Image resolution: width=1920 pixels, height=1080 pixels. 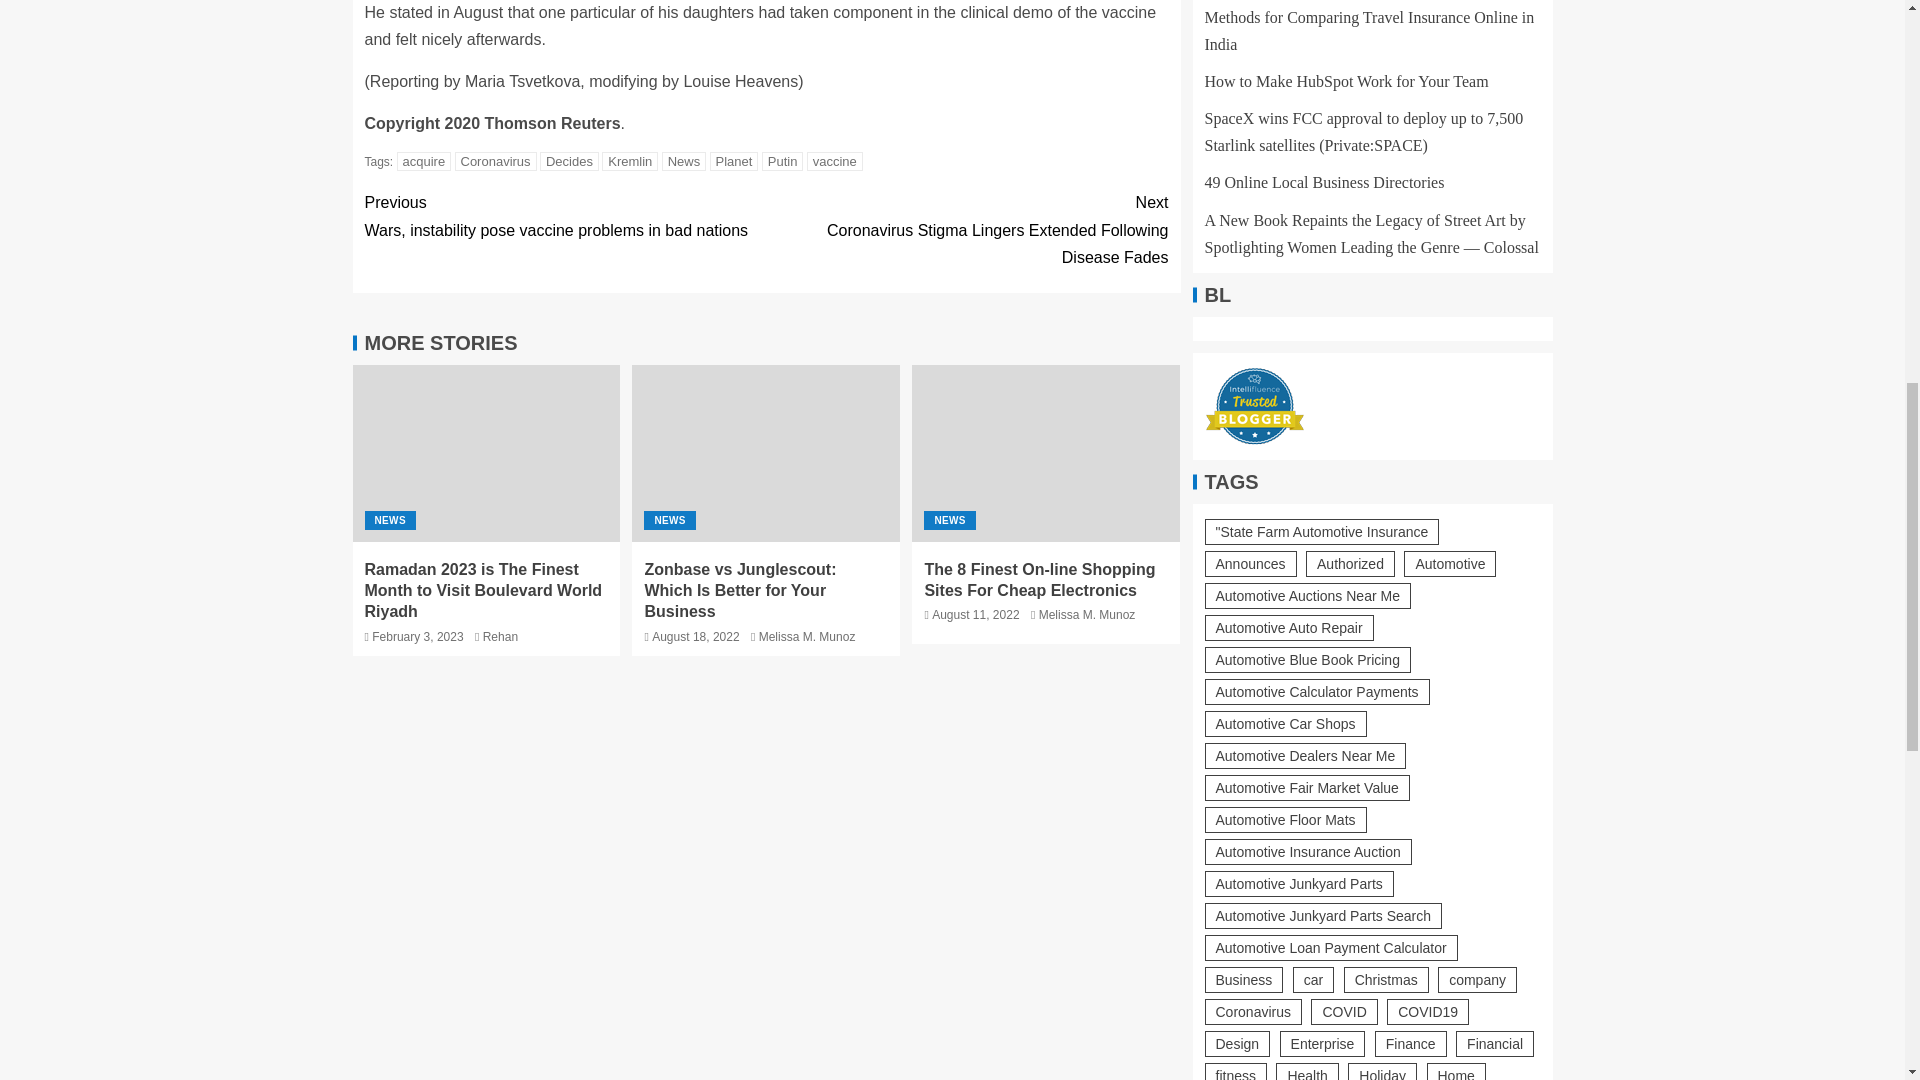 I want to click on Putin, so click(x=783, y=161).